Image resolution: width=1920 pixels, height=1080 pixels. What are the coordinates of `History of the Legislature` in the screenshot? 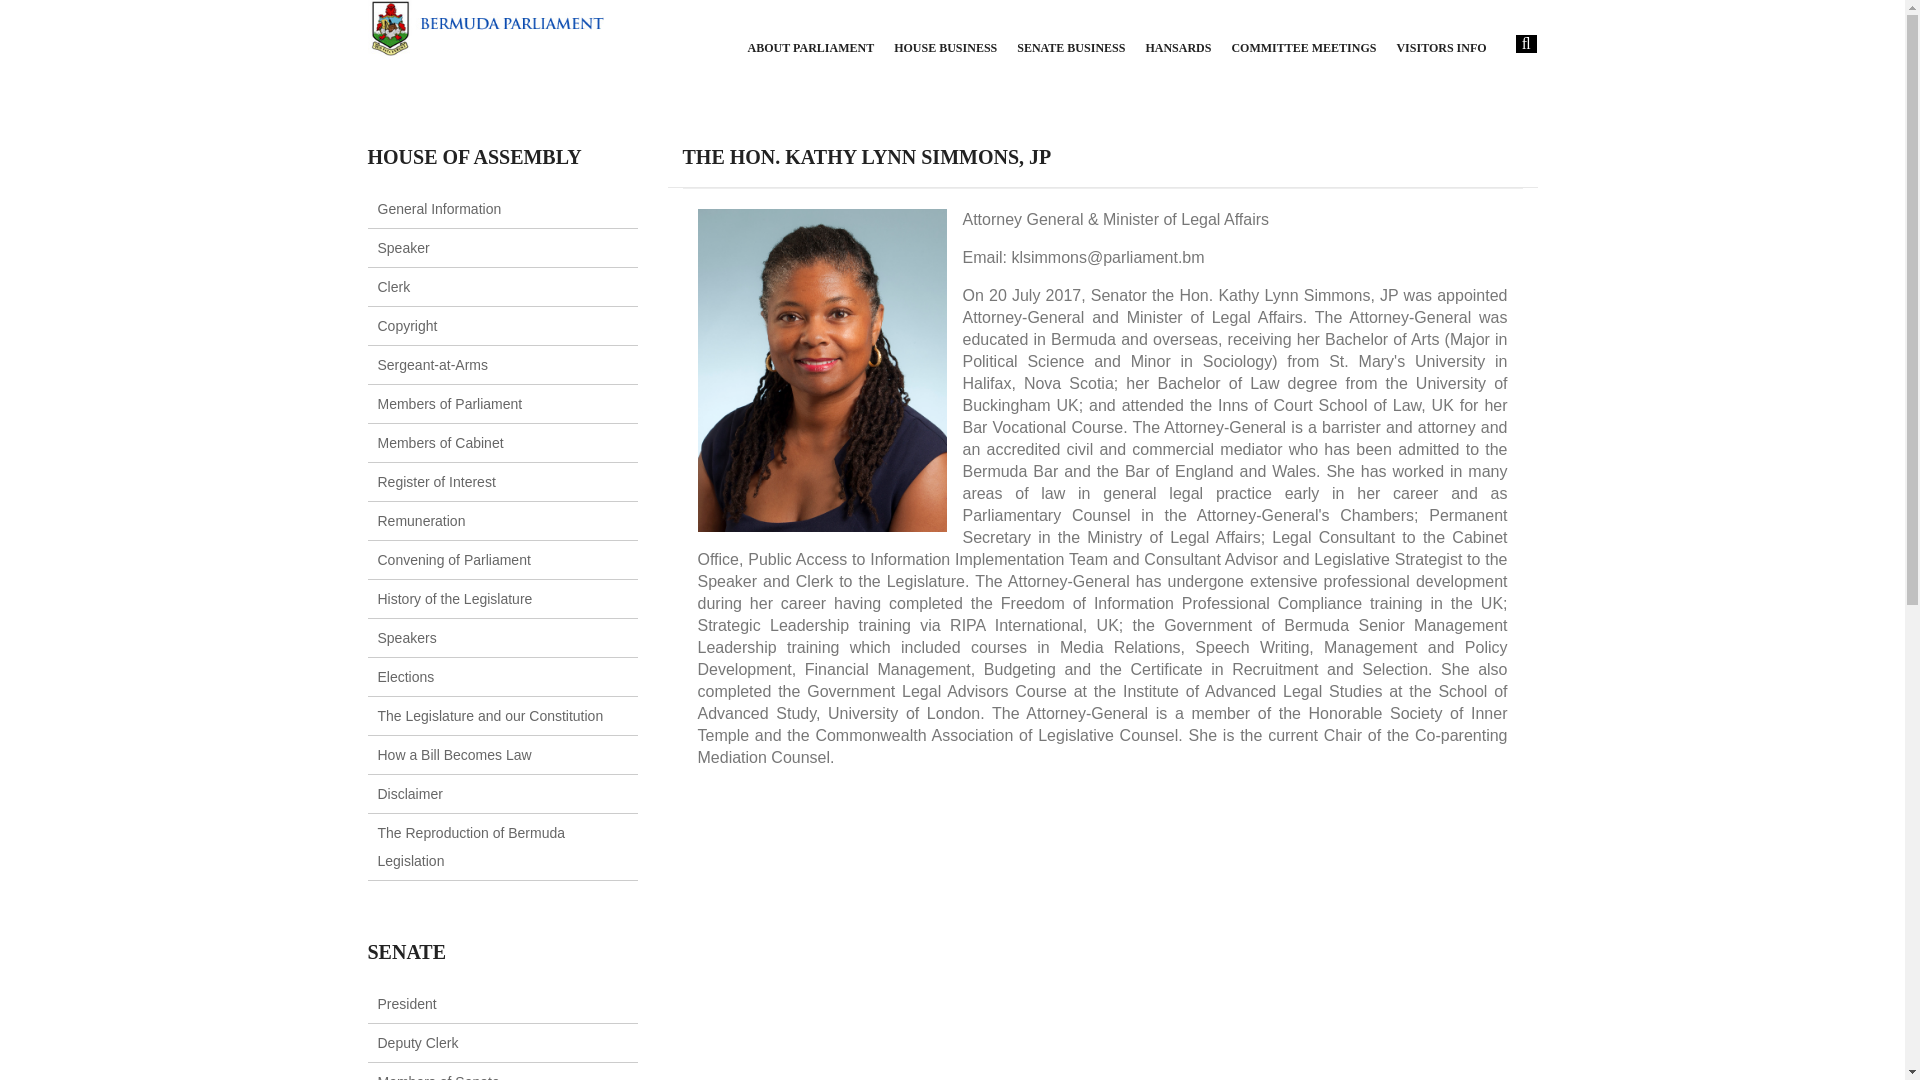 It's located at (456, 598).